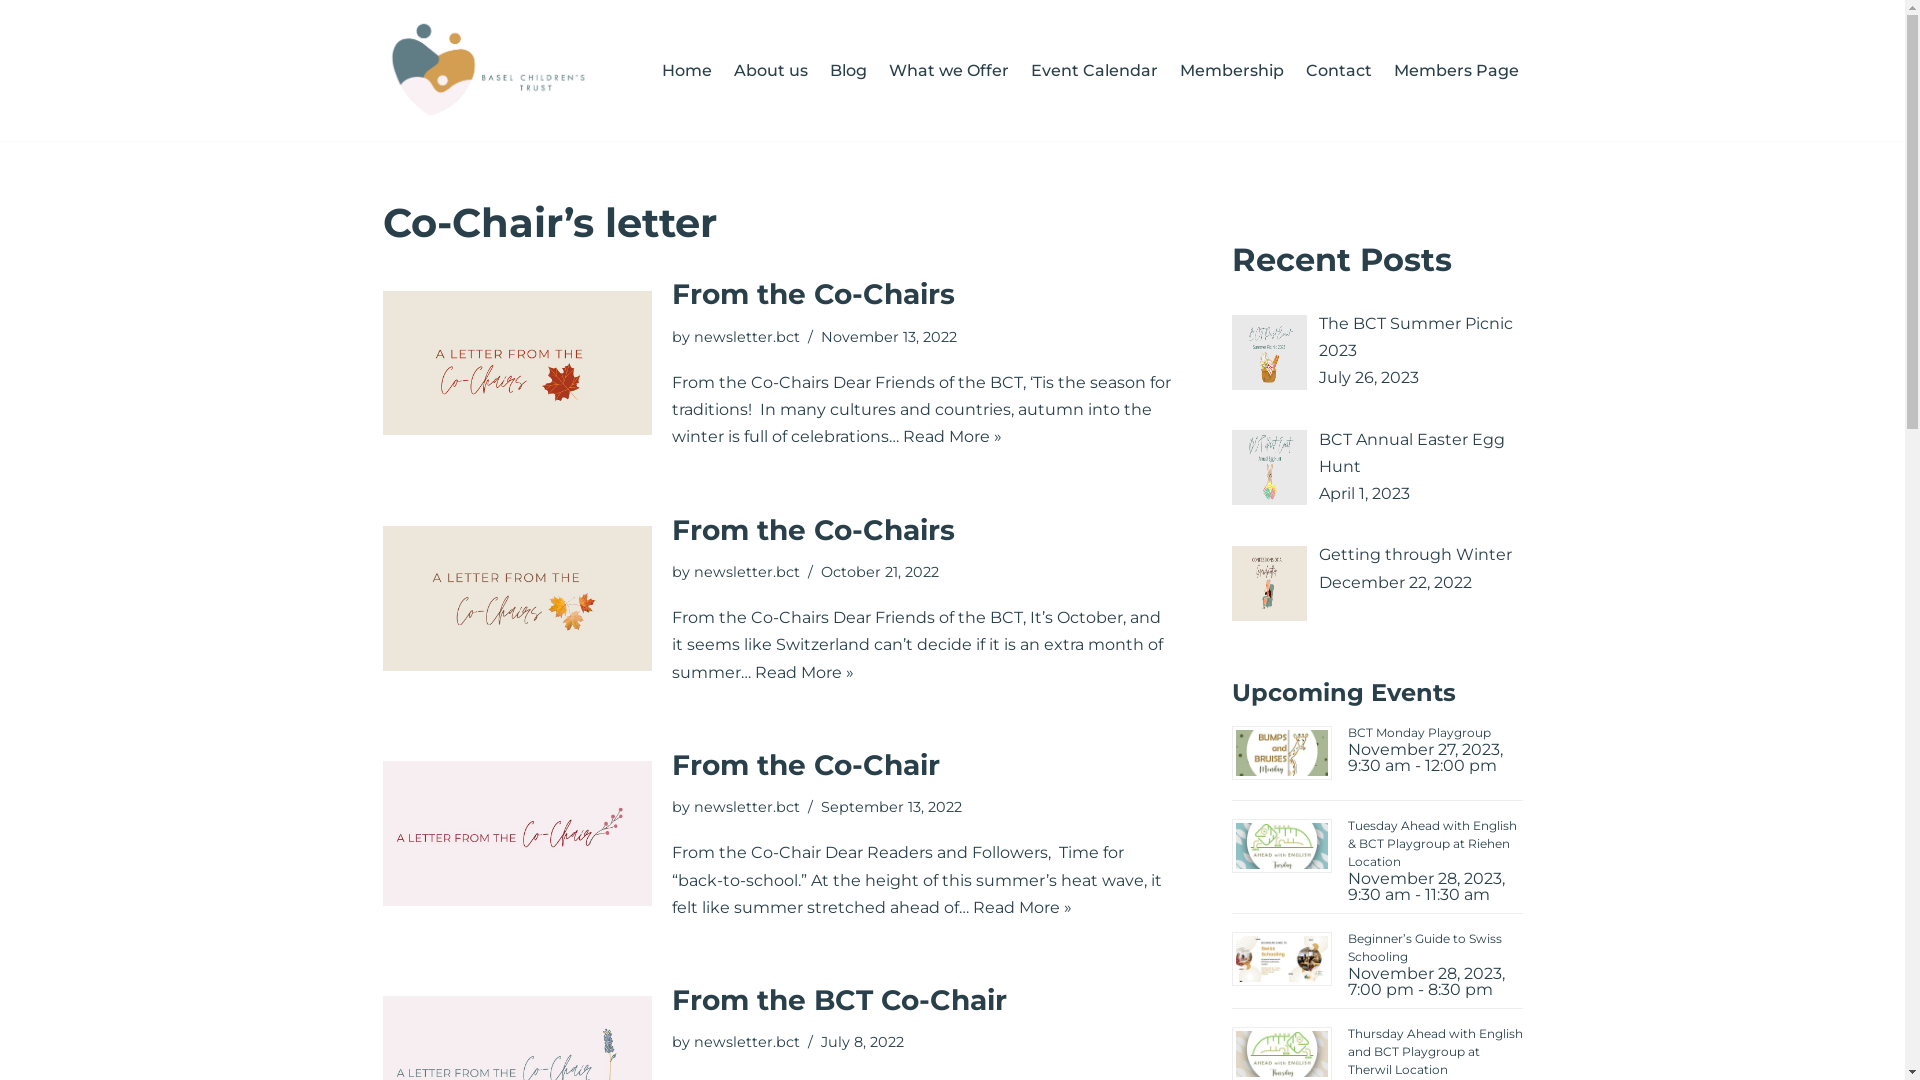 The width and height of the screenshot is (1920, 1080). What do you see at coordinates (747, 1042) in the screenshot?
I see `newsletter.bct` at bounding box center [747, 1042].